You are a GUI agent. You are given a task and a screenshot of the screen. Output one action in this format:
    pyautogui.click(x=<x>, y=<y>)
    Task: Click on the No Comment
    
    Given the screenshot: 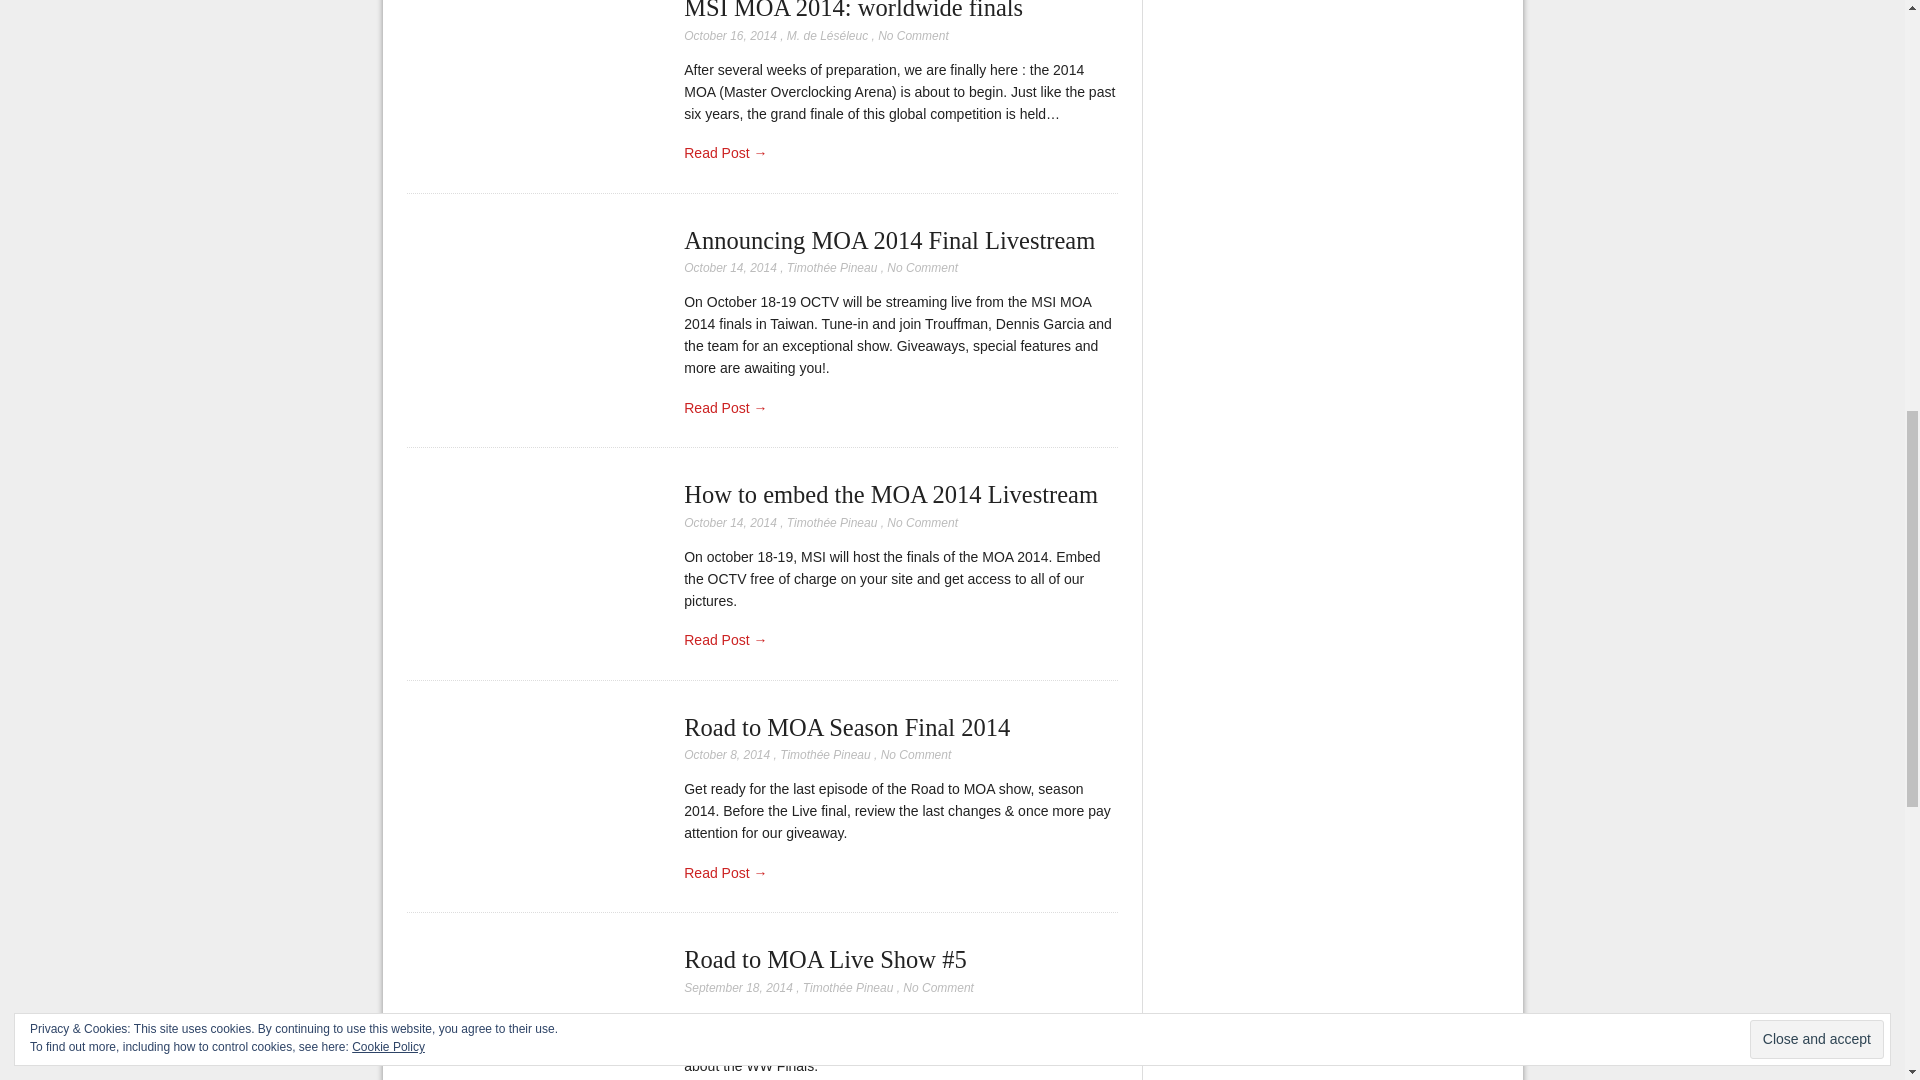 What is the action you would take?
    pyautogui.click(x=912, y=36)
    